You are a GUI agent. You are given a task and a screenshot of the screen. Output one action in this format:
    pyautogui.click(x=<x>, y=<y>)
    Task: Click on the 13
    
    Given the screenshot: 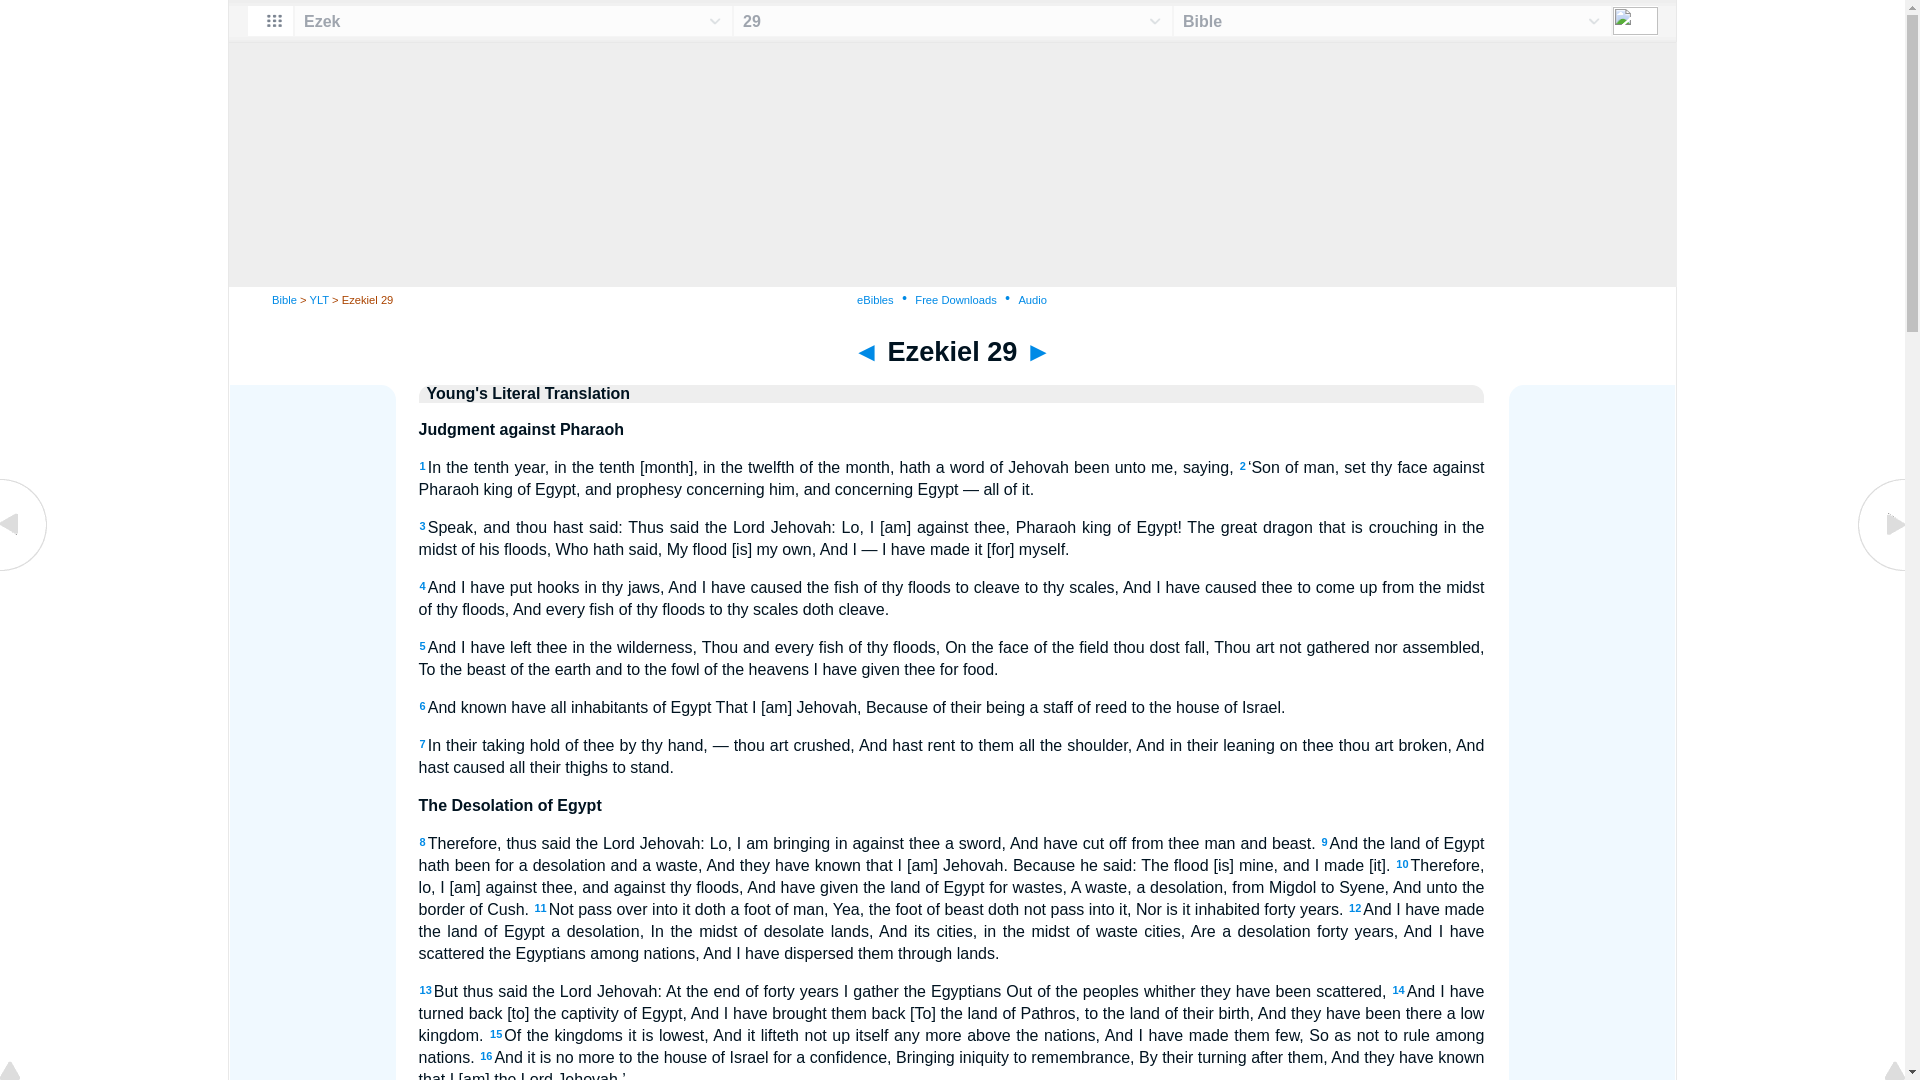 What is the action you would take?
    pyautogui.click(x=426, y=989)
    